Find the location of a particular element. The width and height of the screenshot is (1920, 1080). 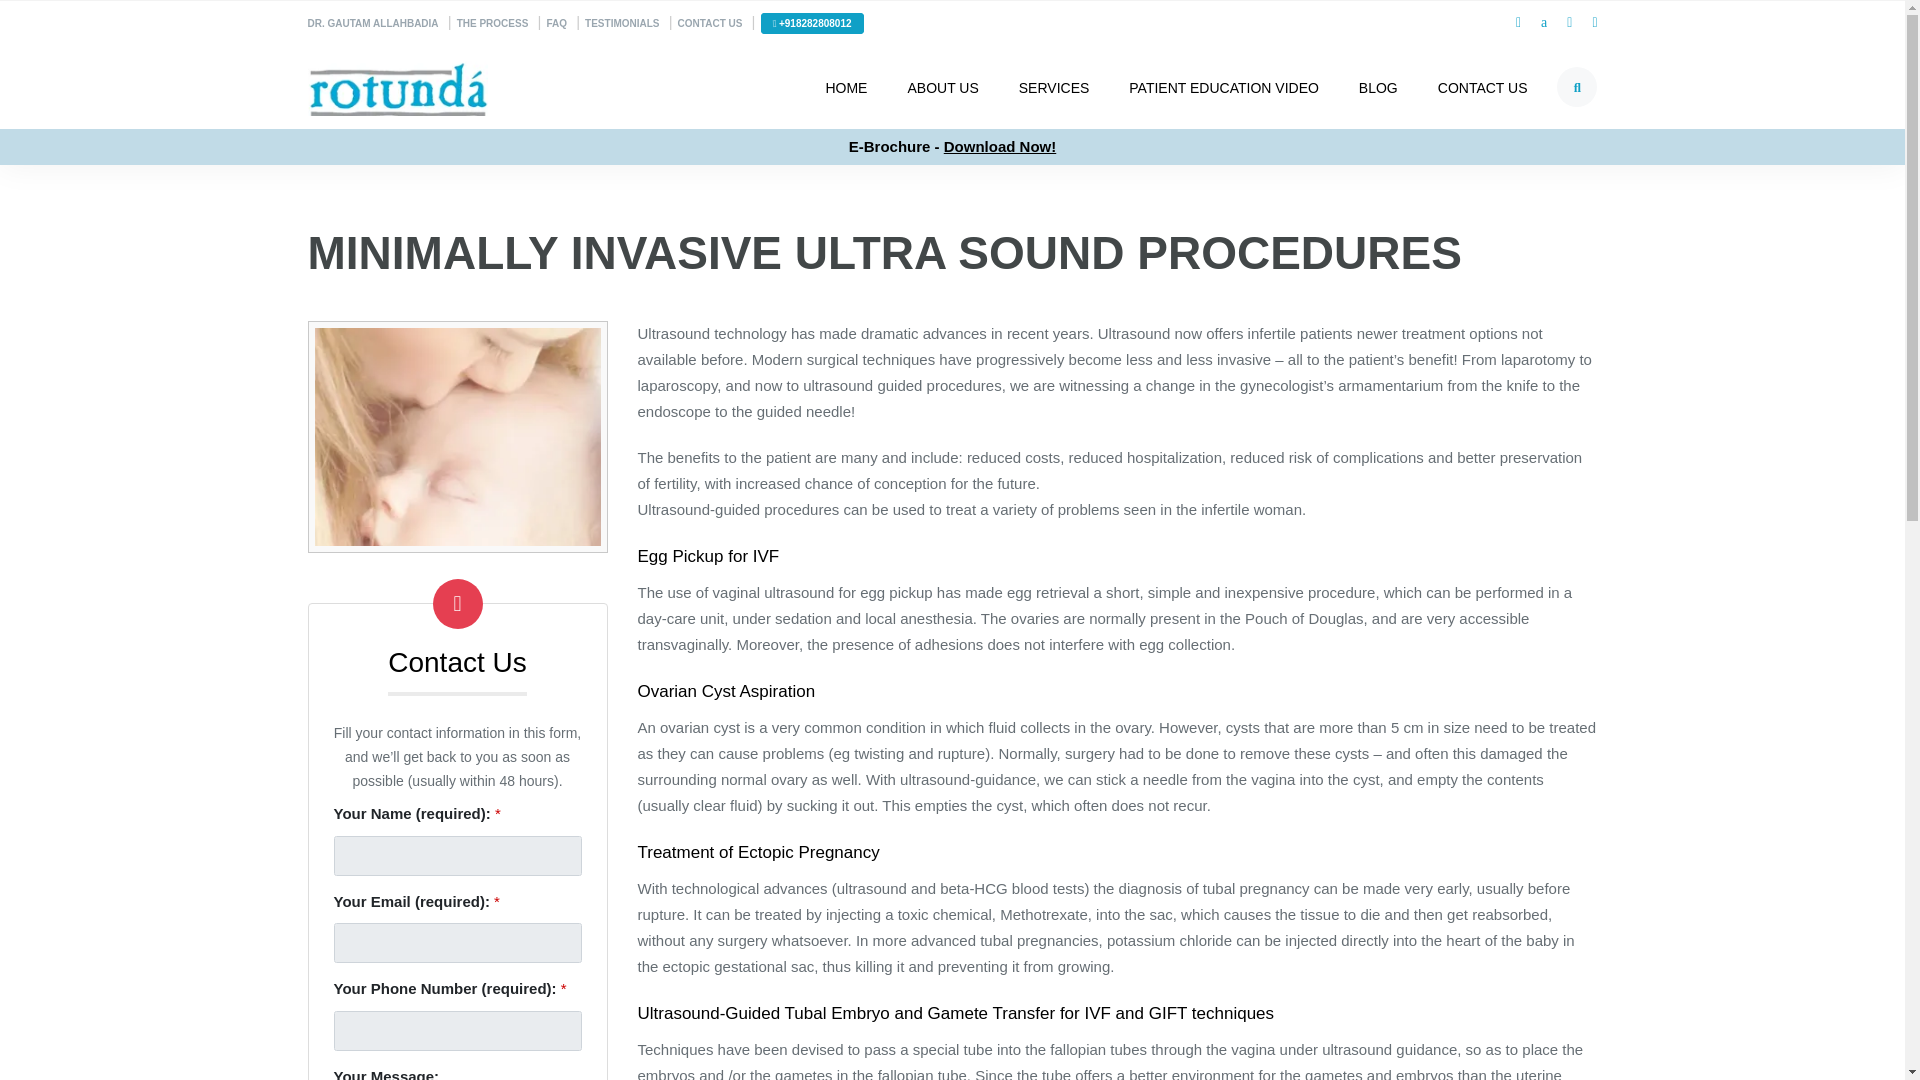

Dr. Gautam Allahbadia is located at coordinates (373, 24).